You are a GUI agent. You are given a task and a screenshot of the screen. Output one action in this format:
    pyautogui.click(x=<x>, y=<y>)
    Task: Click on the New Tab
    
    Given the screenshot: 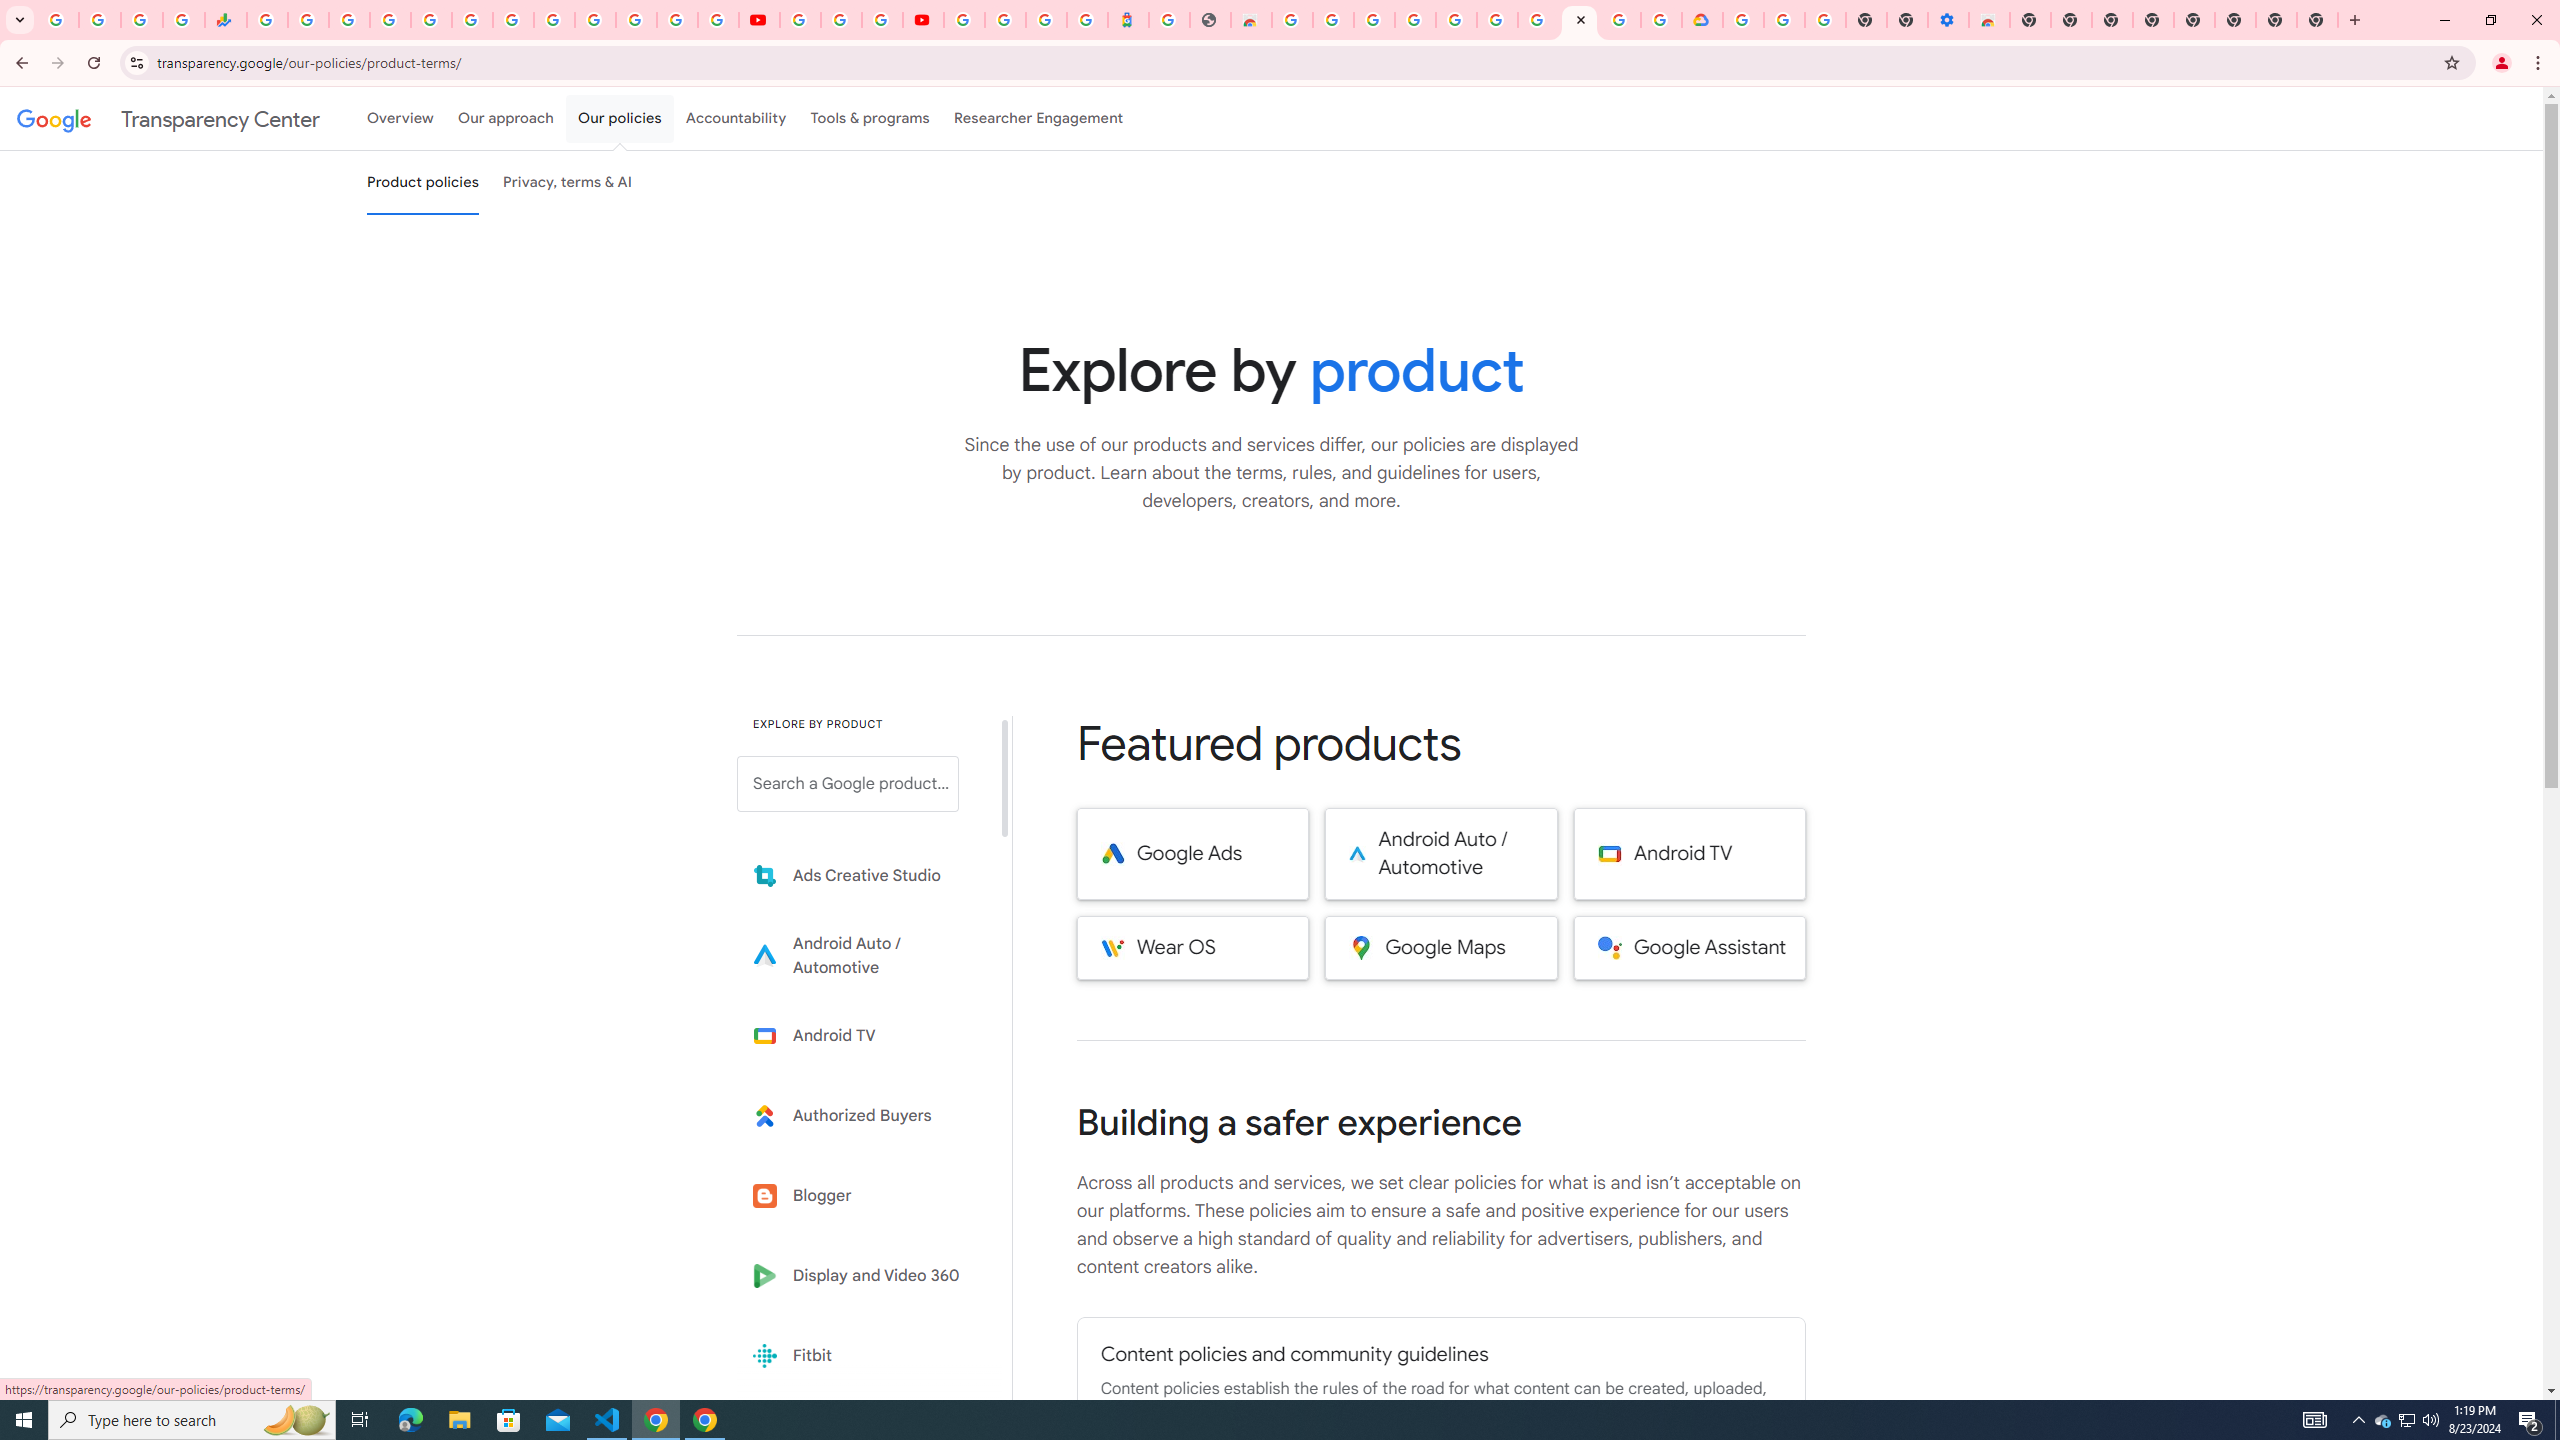 What is the action you would take?
    pyautogui.click(x=2318, y=20)
    